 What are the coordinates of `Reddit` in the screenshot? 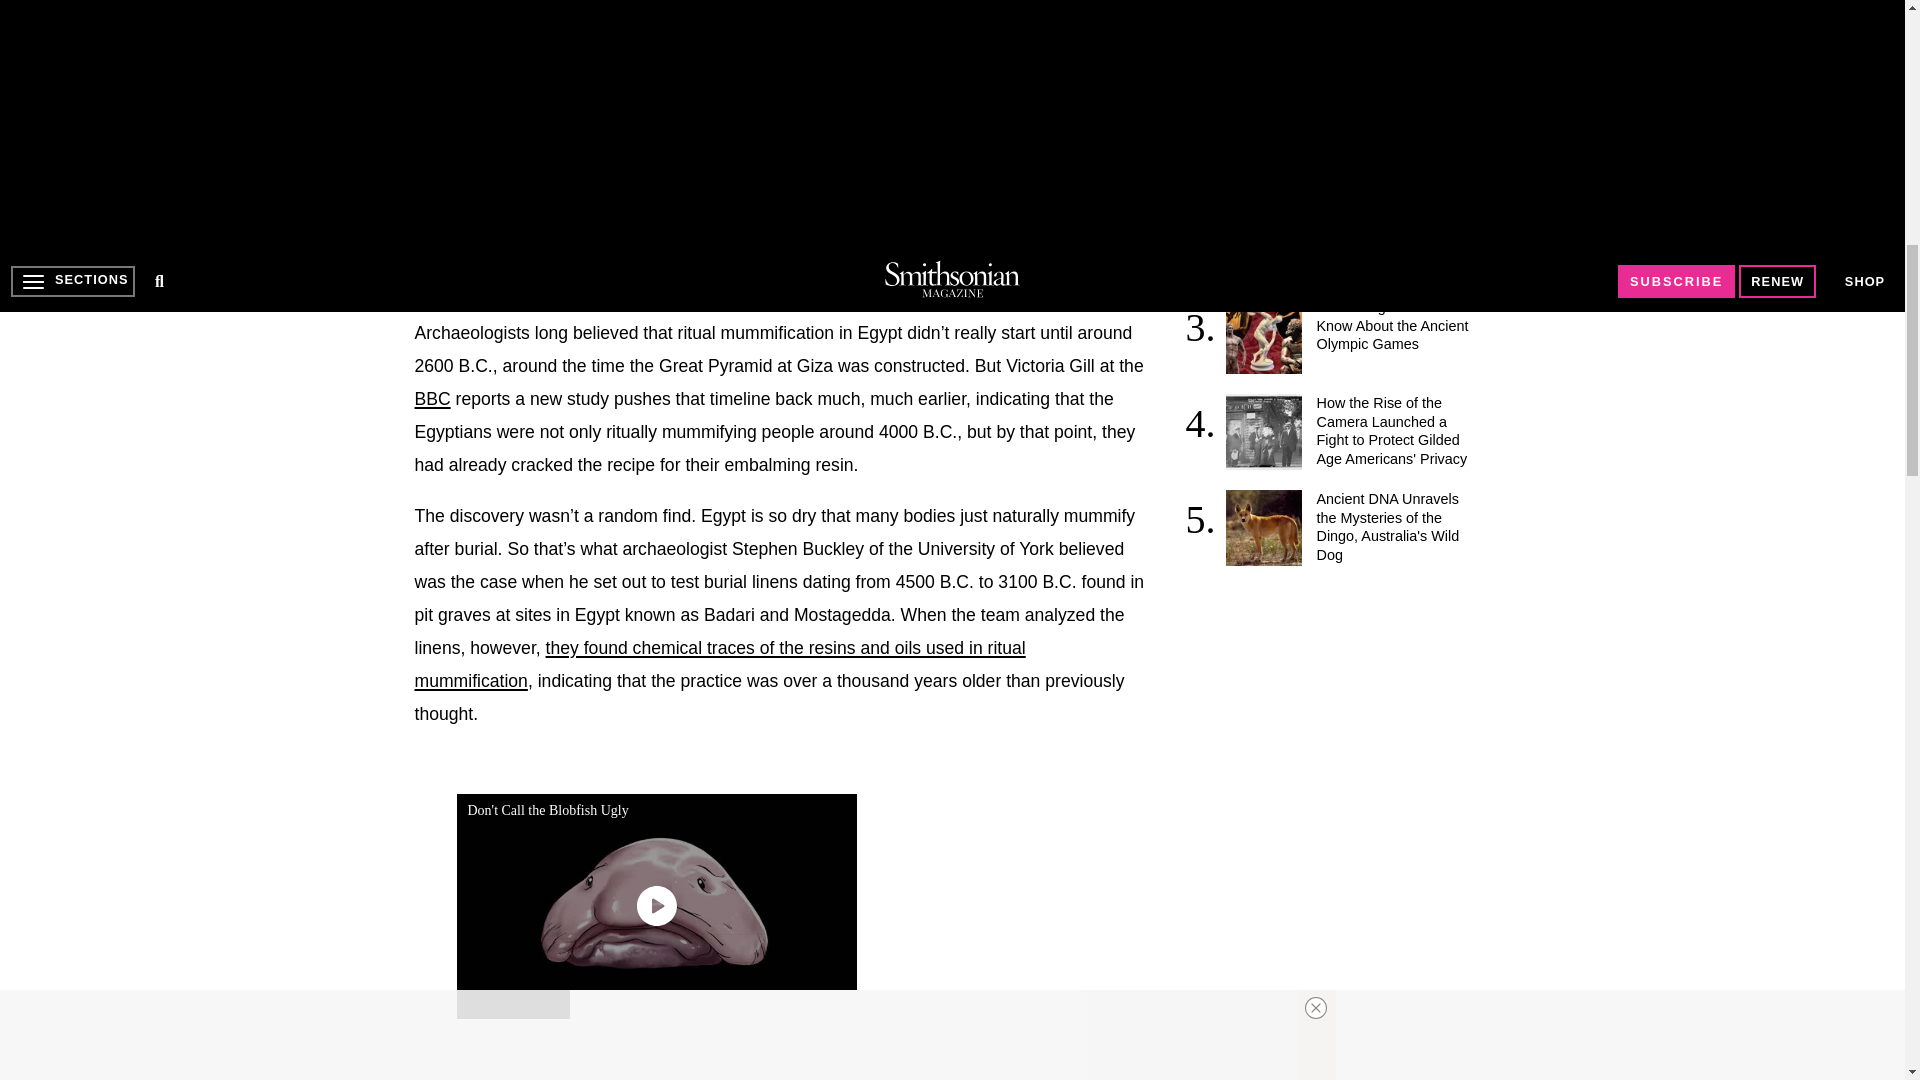 It's located at (552, 273).